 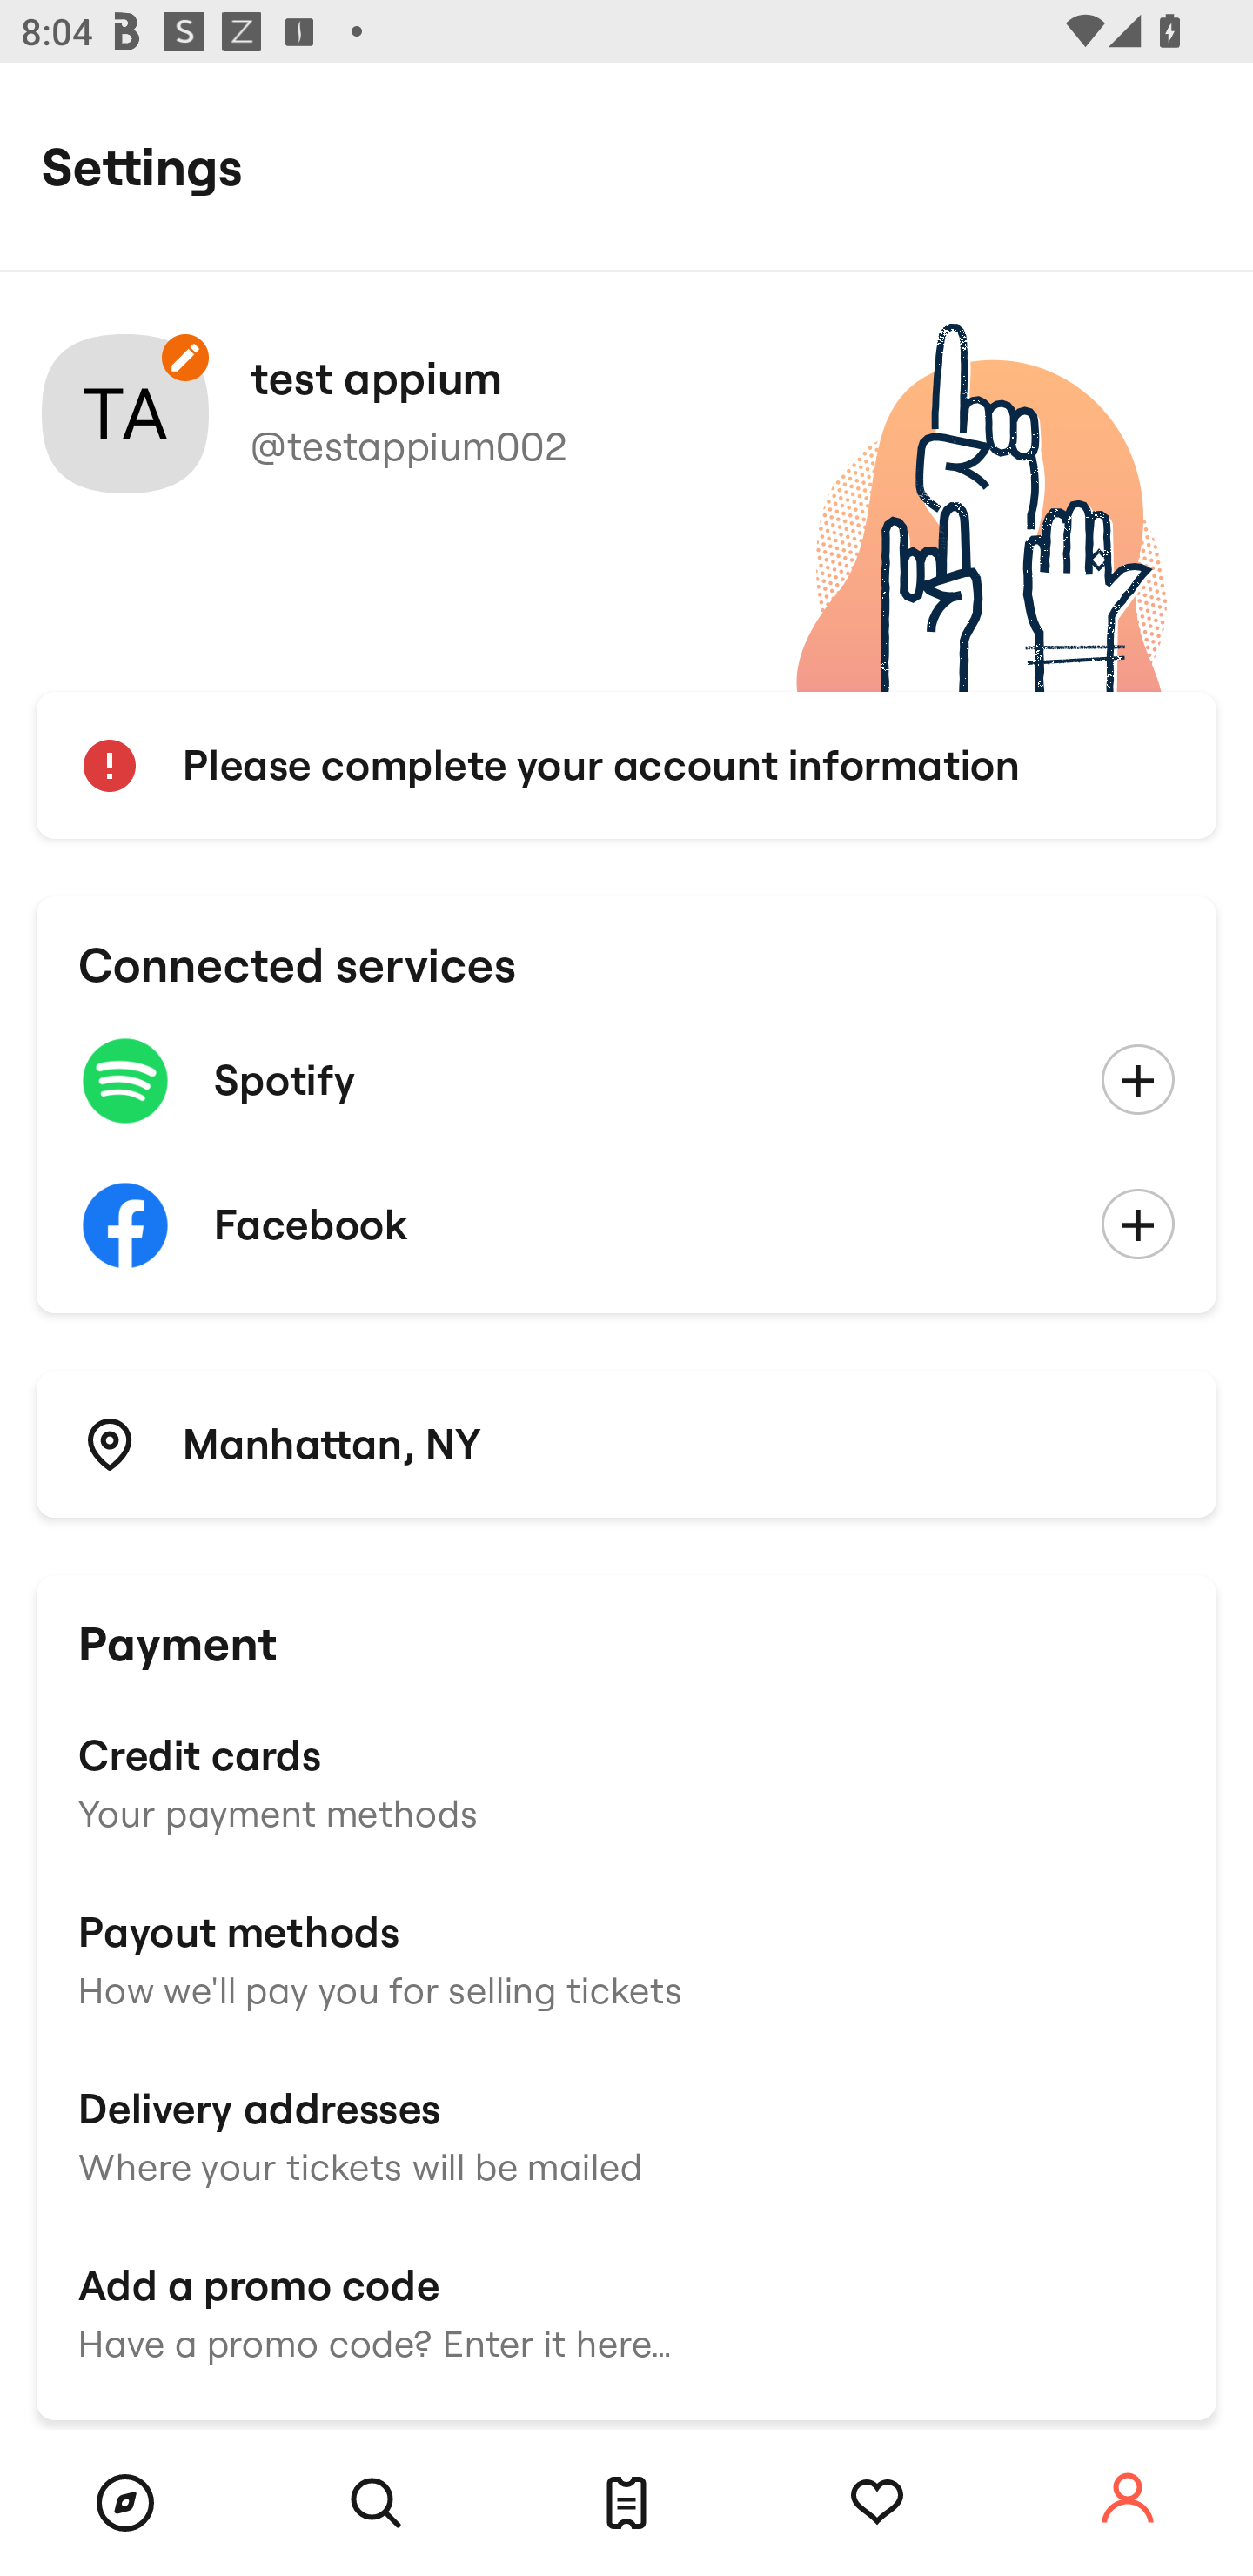 What do you see at coordinates (376, 2503) in the screenshot?
I see `Search` at bounding box center [376, 2503].